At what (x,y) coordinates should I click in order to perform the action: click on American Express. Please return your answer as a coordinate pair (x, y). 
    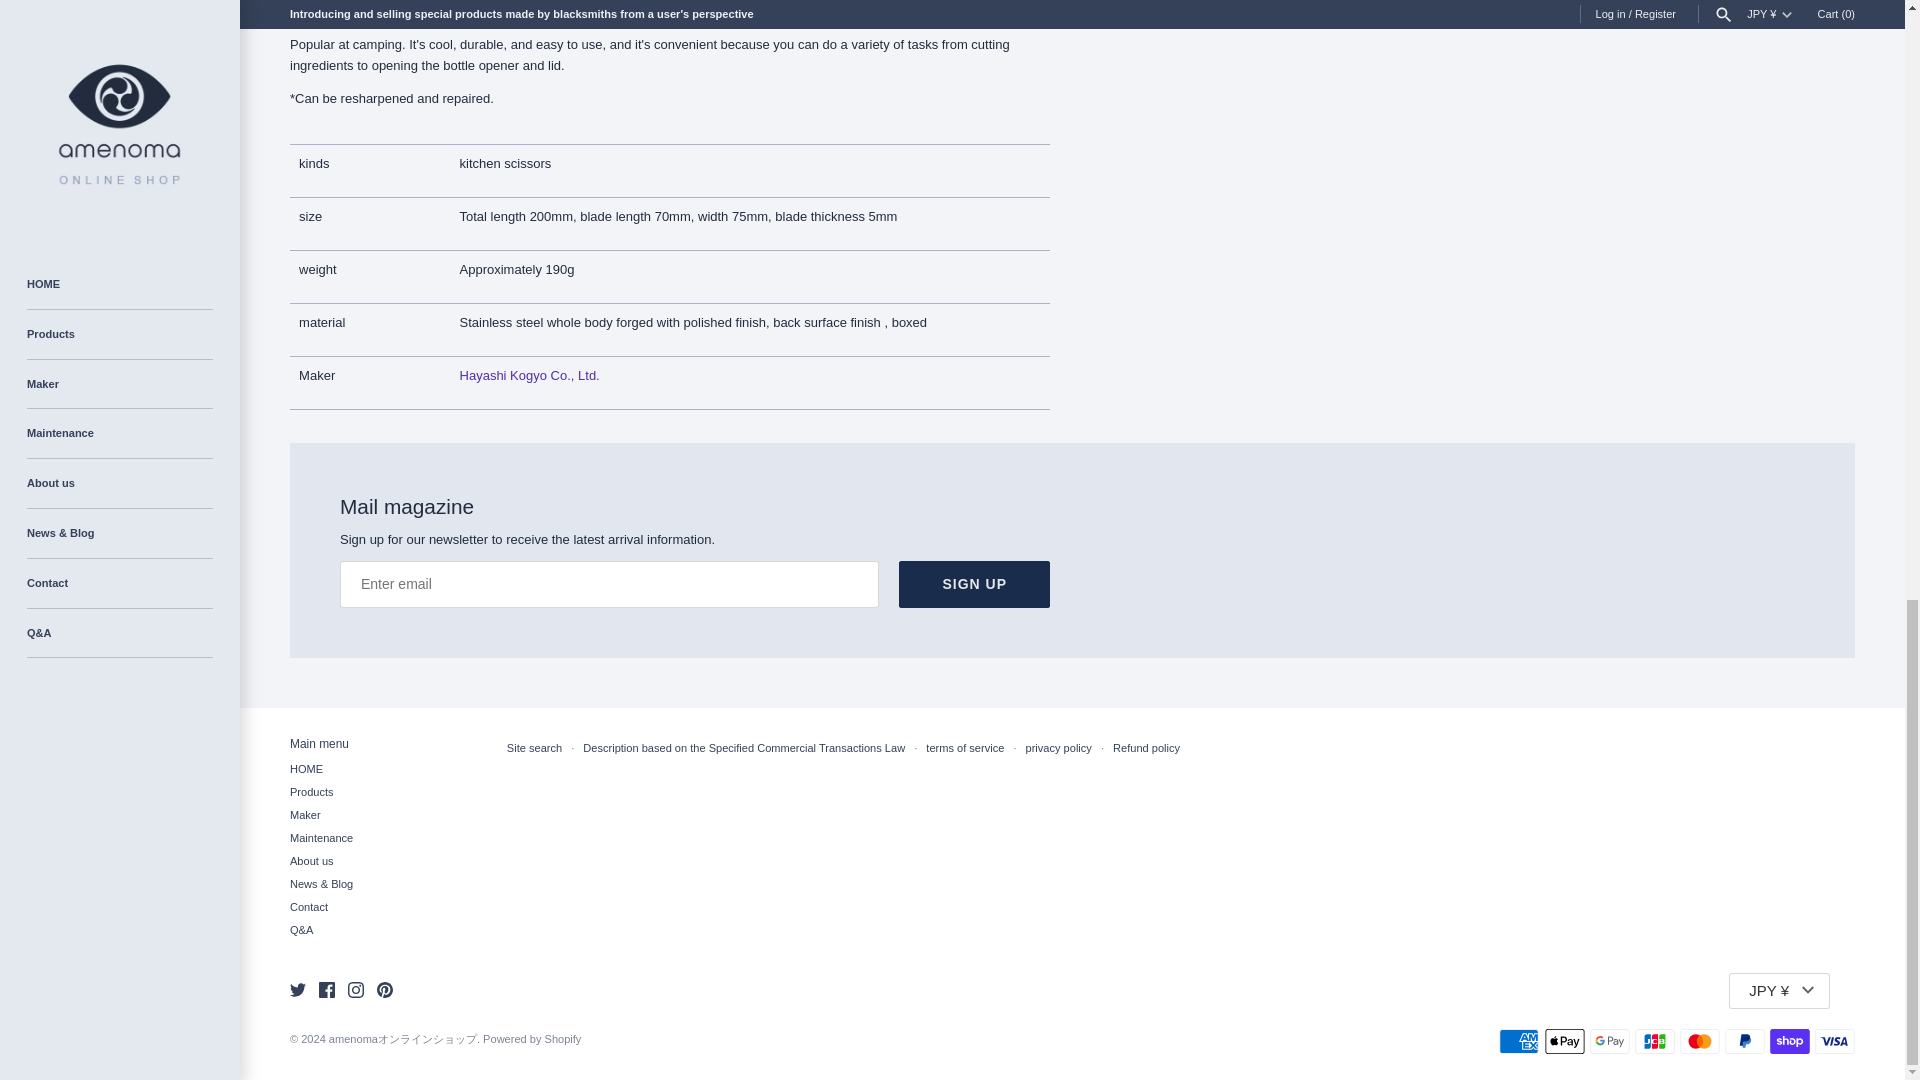
    Looking at the image, I should click on (1519, 1042).